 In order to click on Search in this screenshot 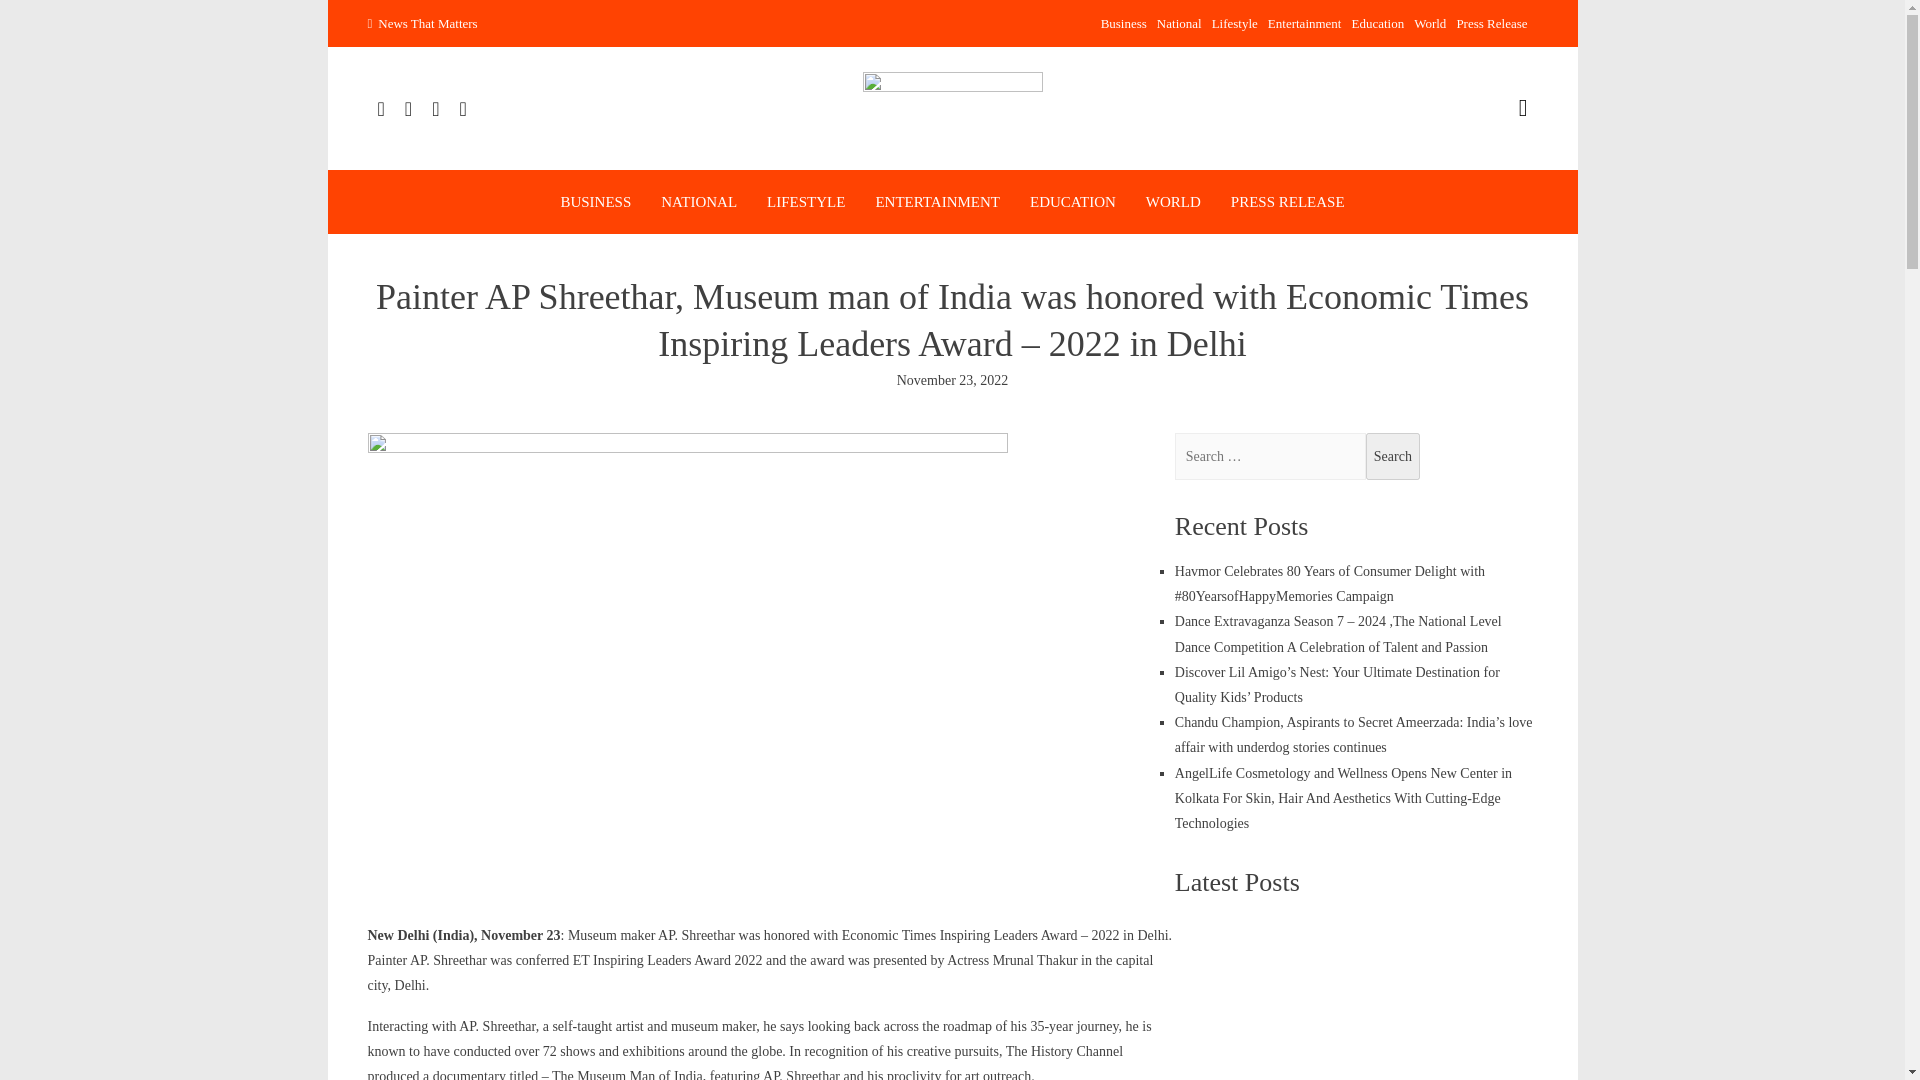, I will do `click(1392, 456)`.